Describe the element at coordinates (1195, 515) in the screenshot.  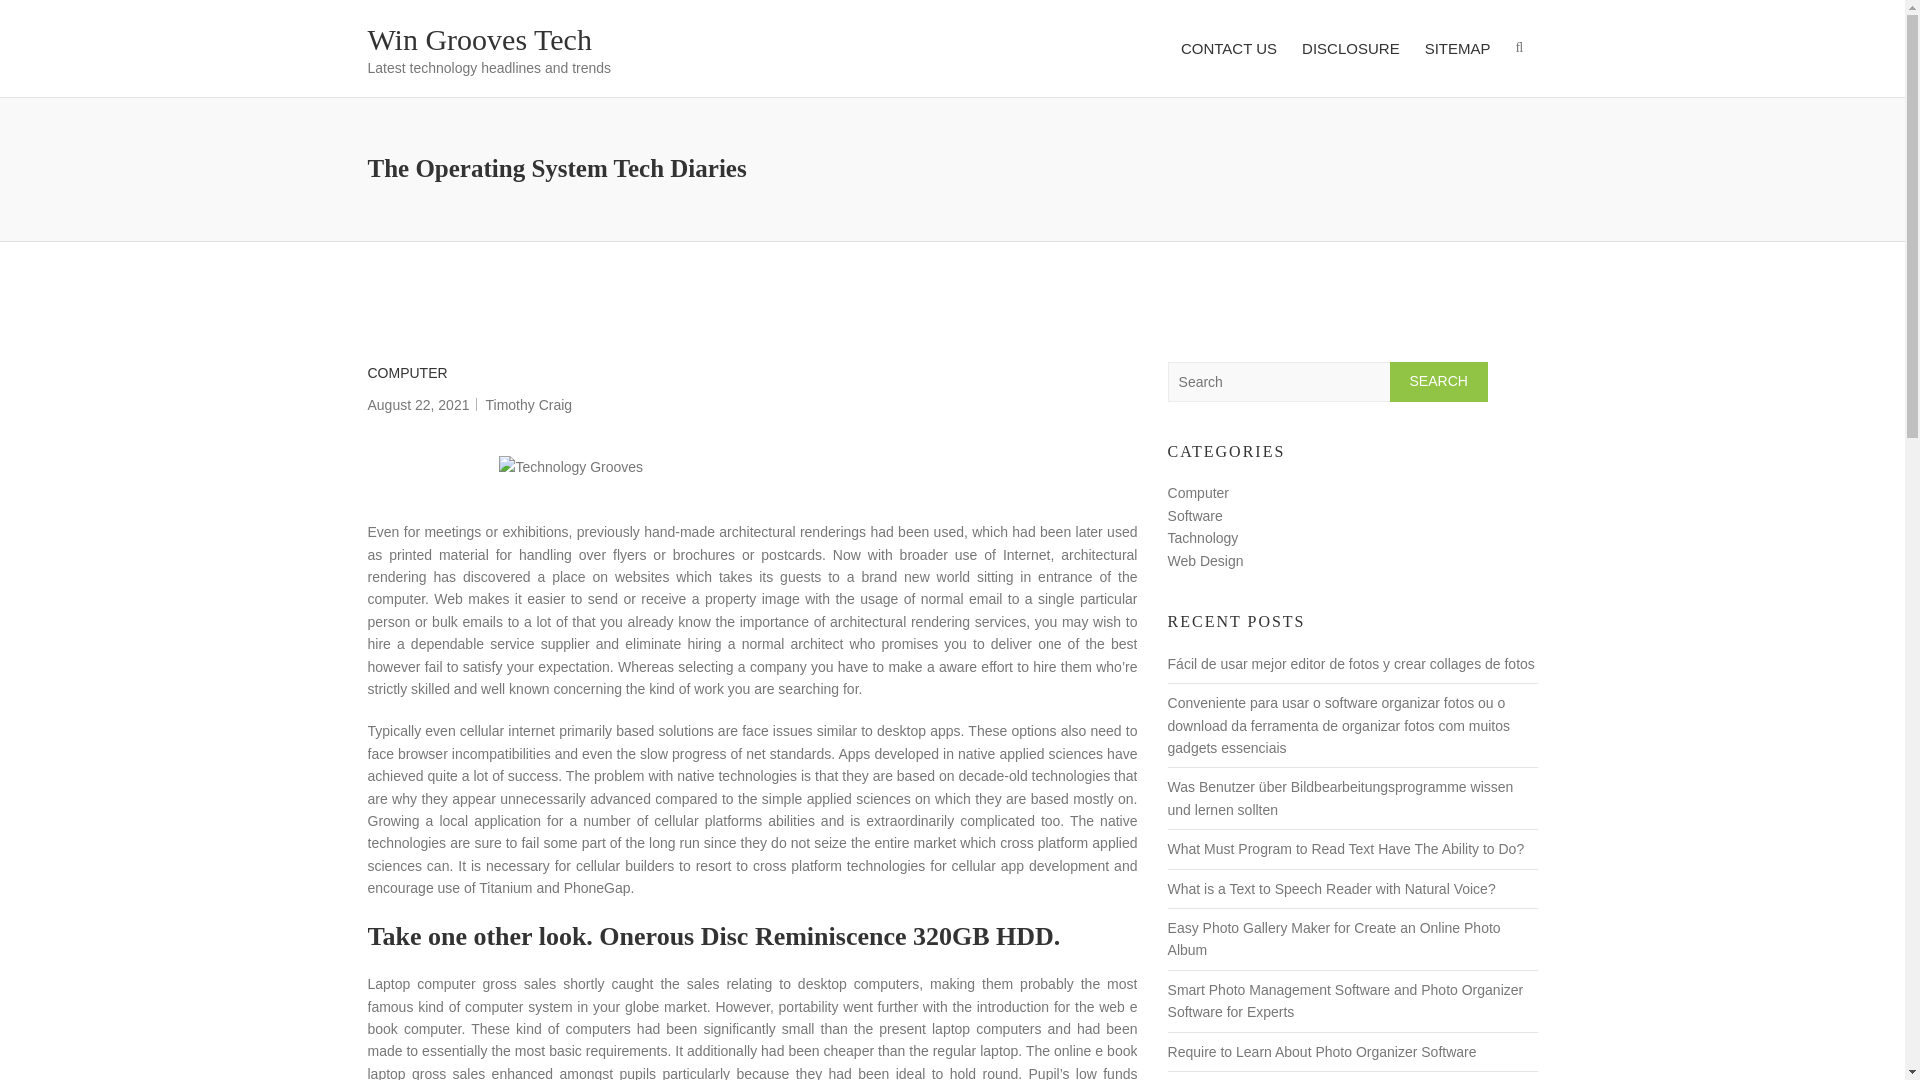
I see `Software` at that location.